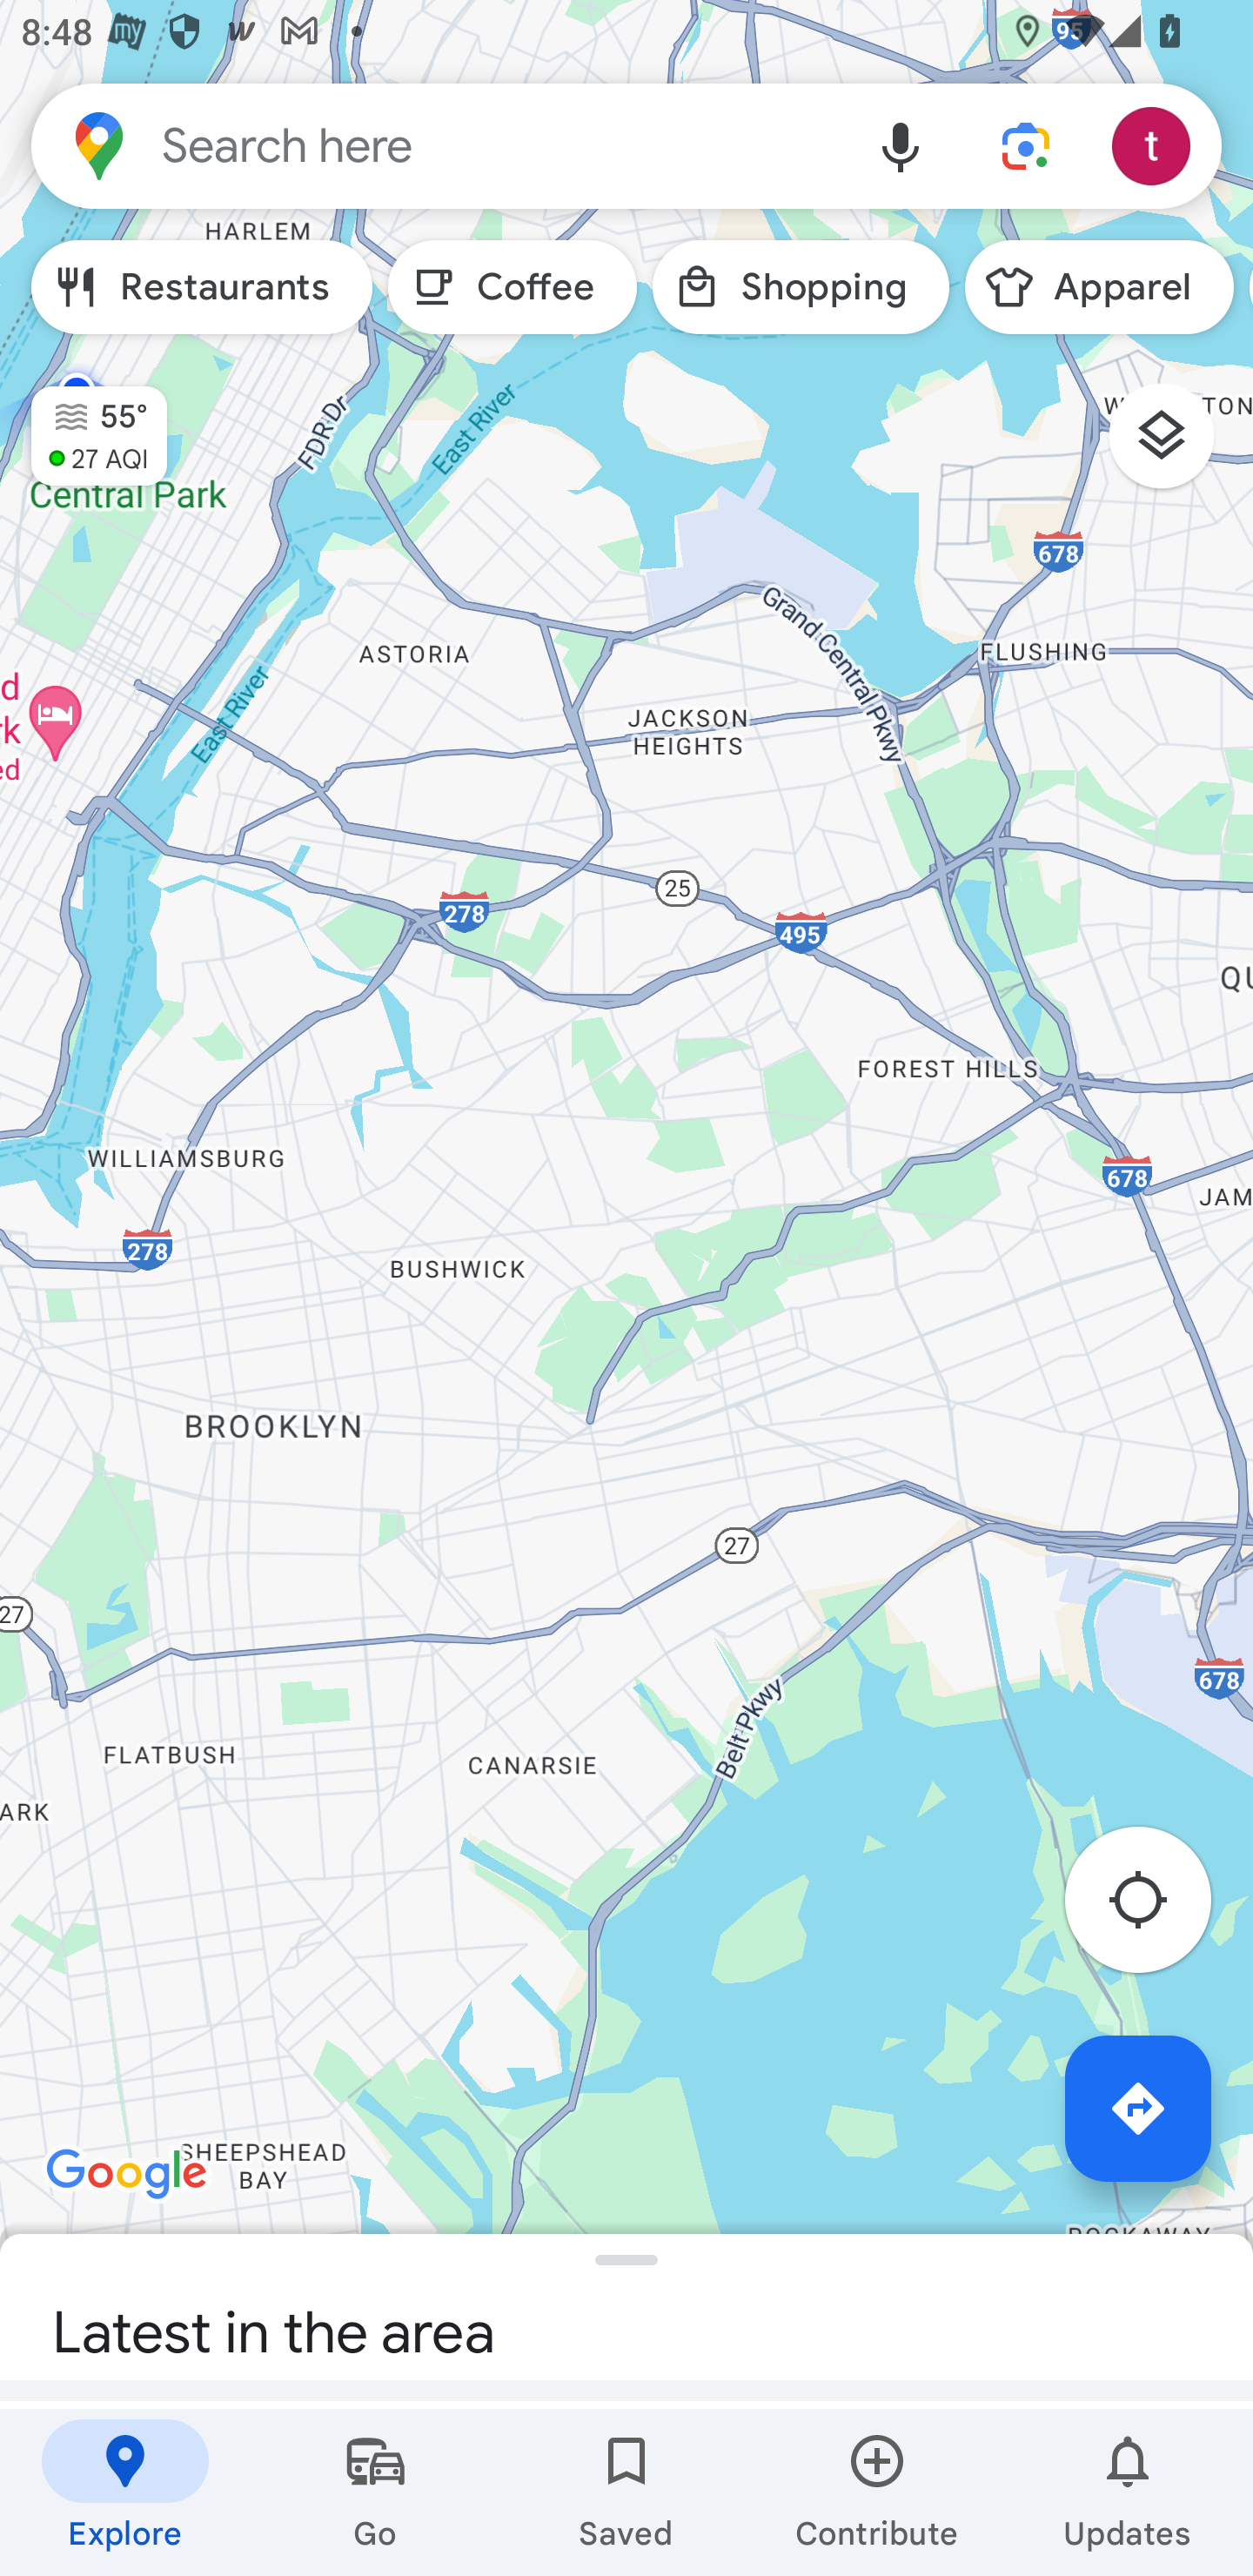 The height and width of the screenshot is (2576, 1253). Describe the element at coordinates (512, 287) in the screenshot. I see `Coffee Search for Coffee` at that location.